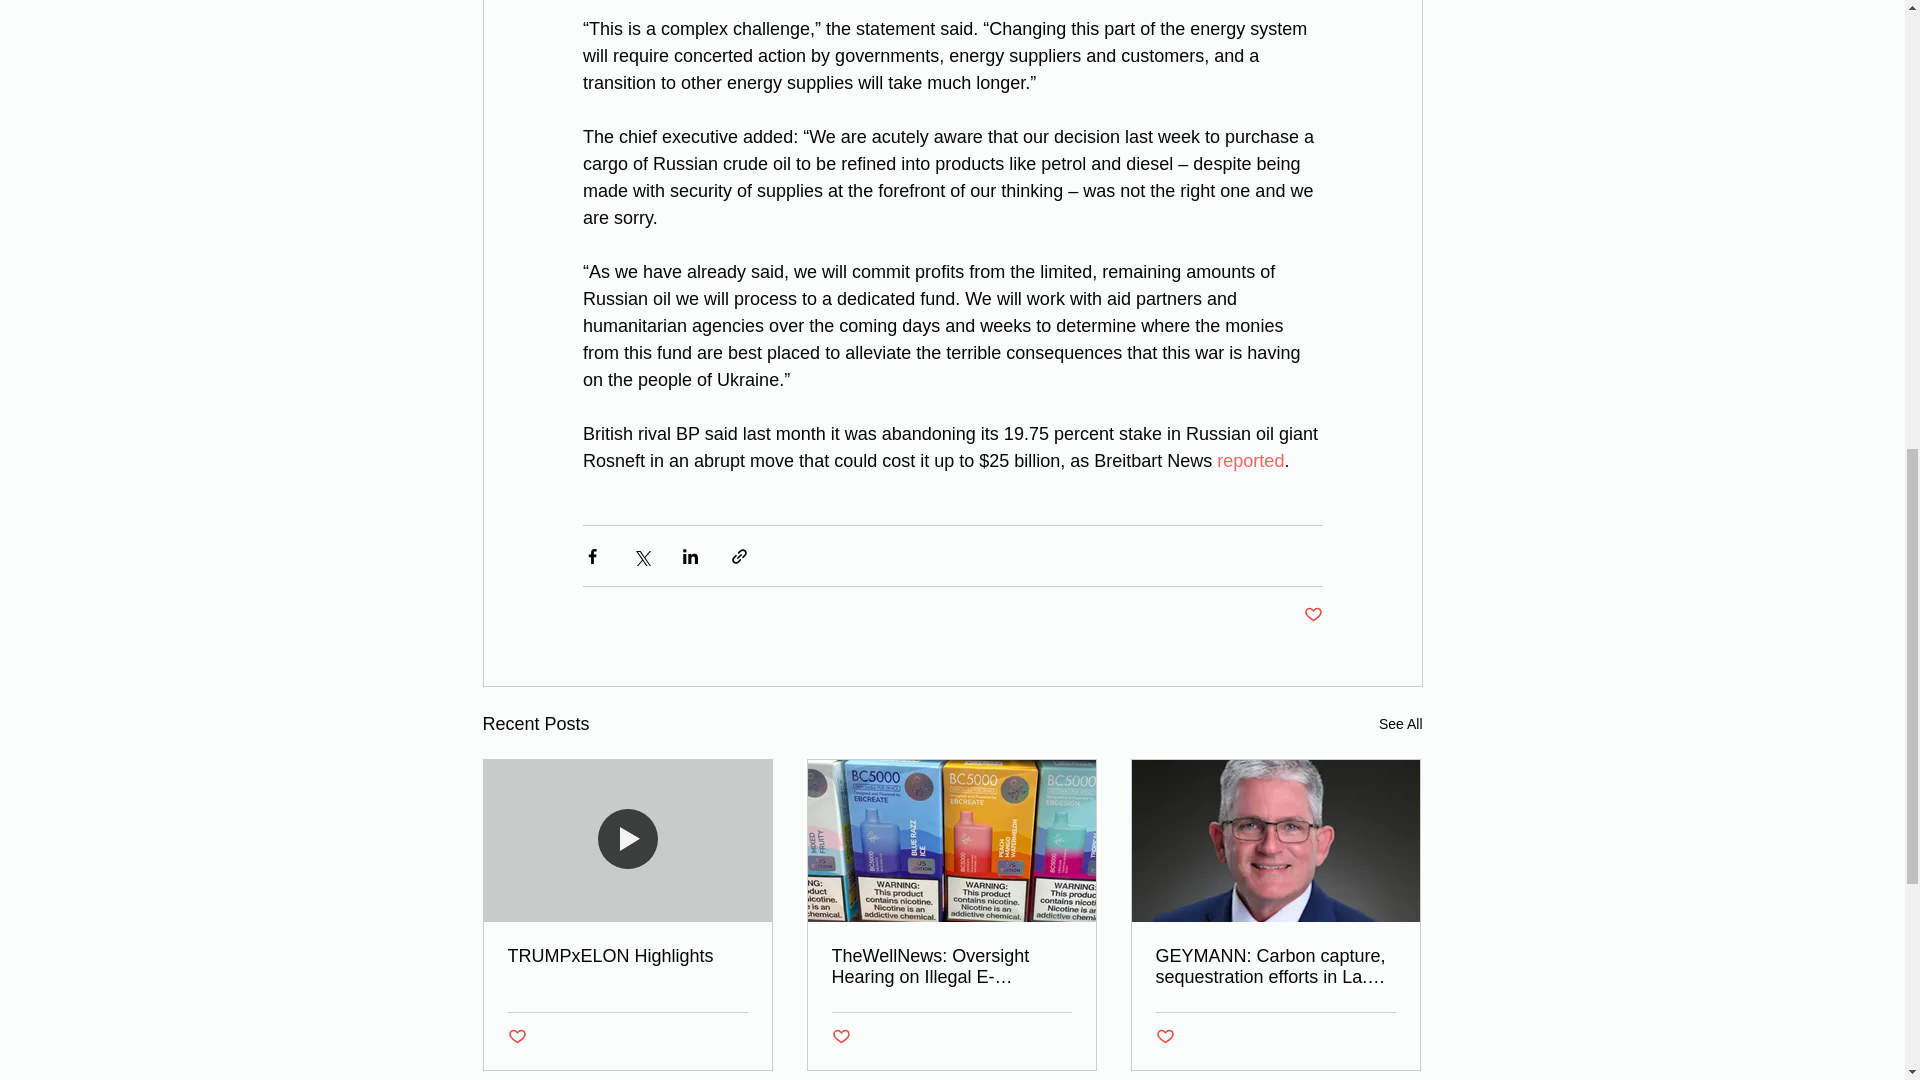 This screenshot has height=1080, width=1920. What do you see at coordinates (1312, 615) in the screenshot?
I see `Post not marked as liked` at bounding box center [1312, 615].